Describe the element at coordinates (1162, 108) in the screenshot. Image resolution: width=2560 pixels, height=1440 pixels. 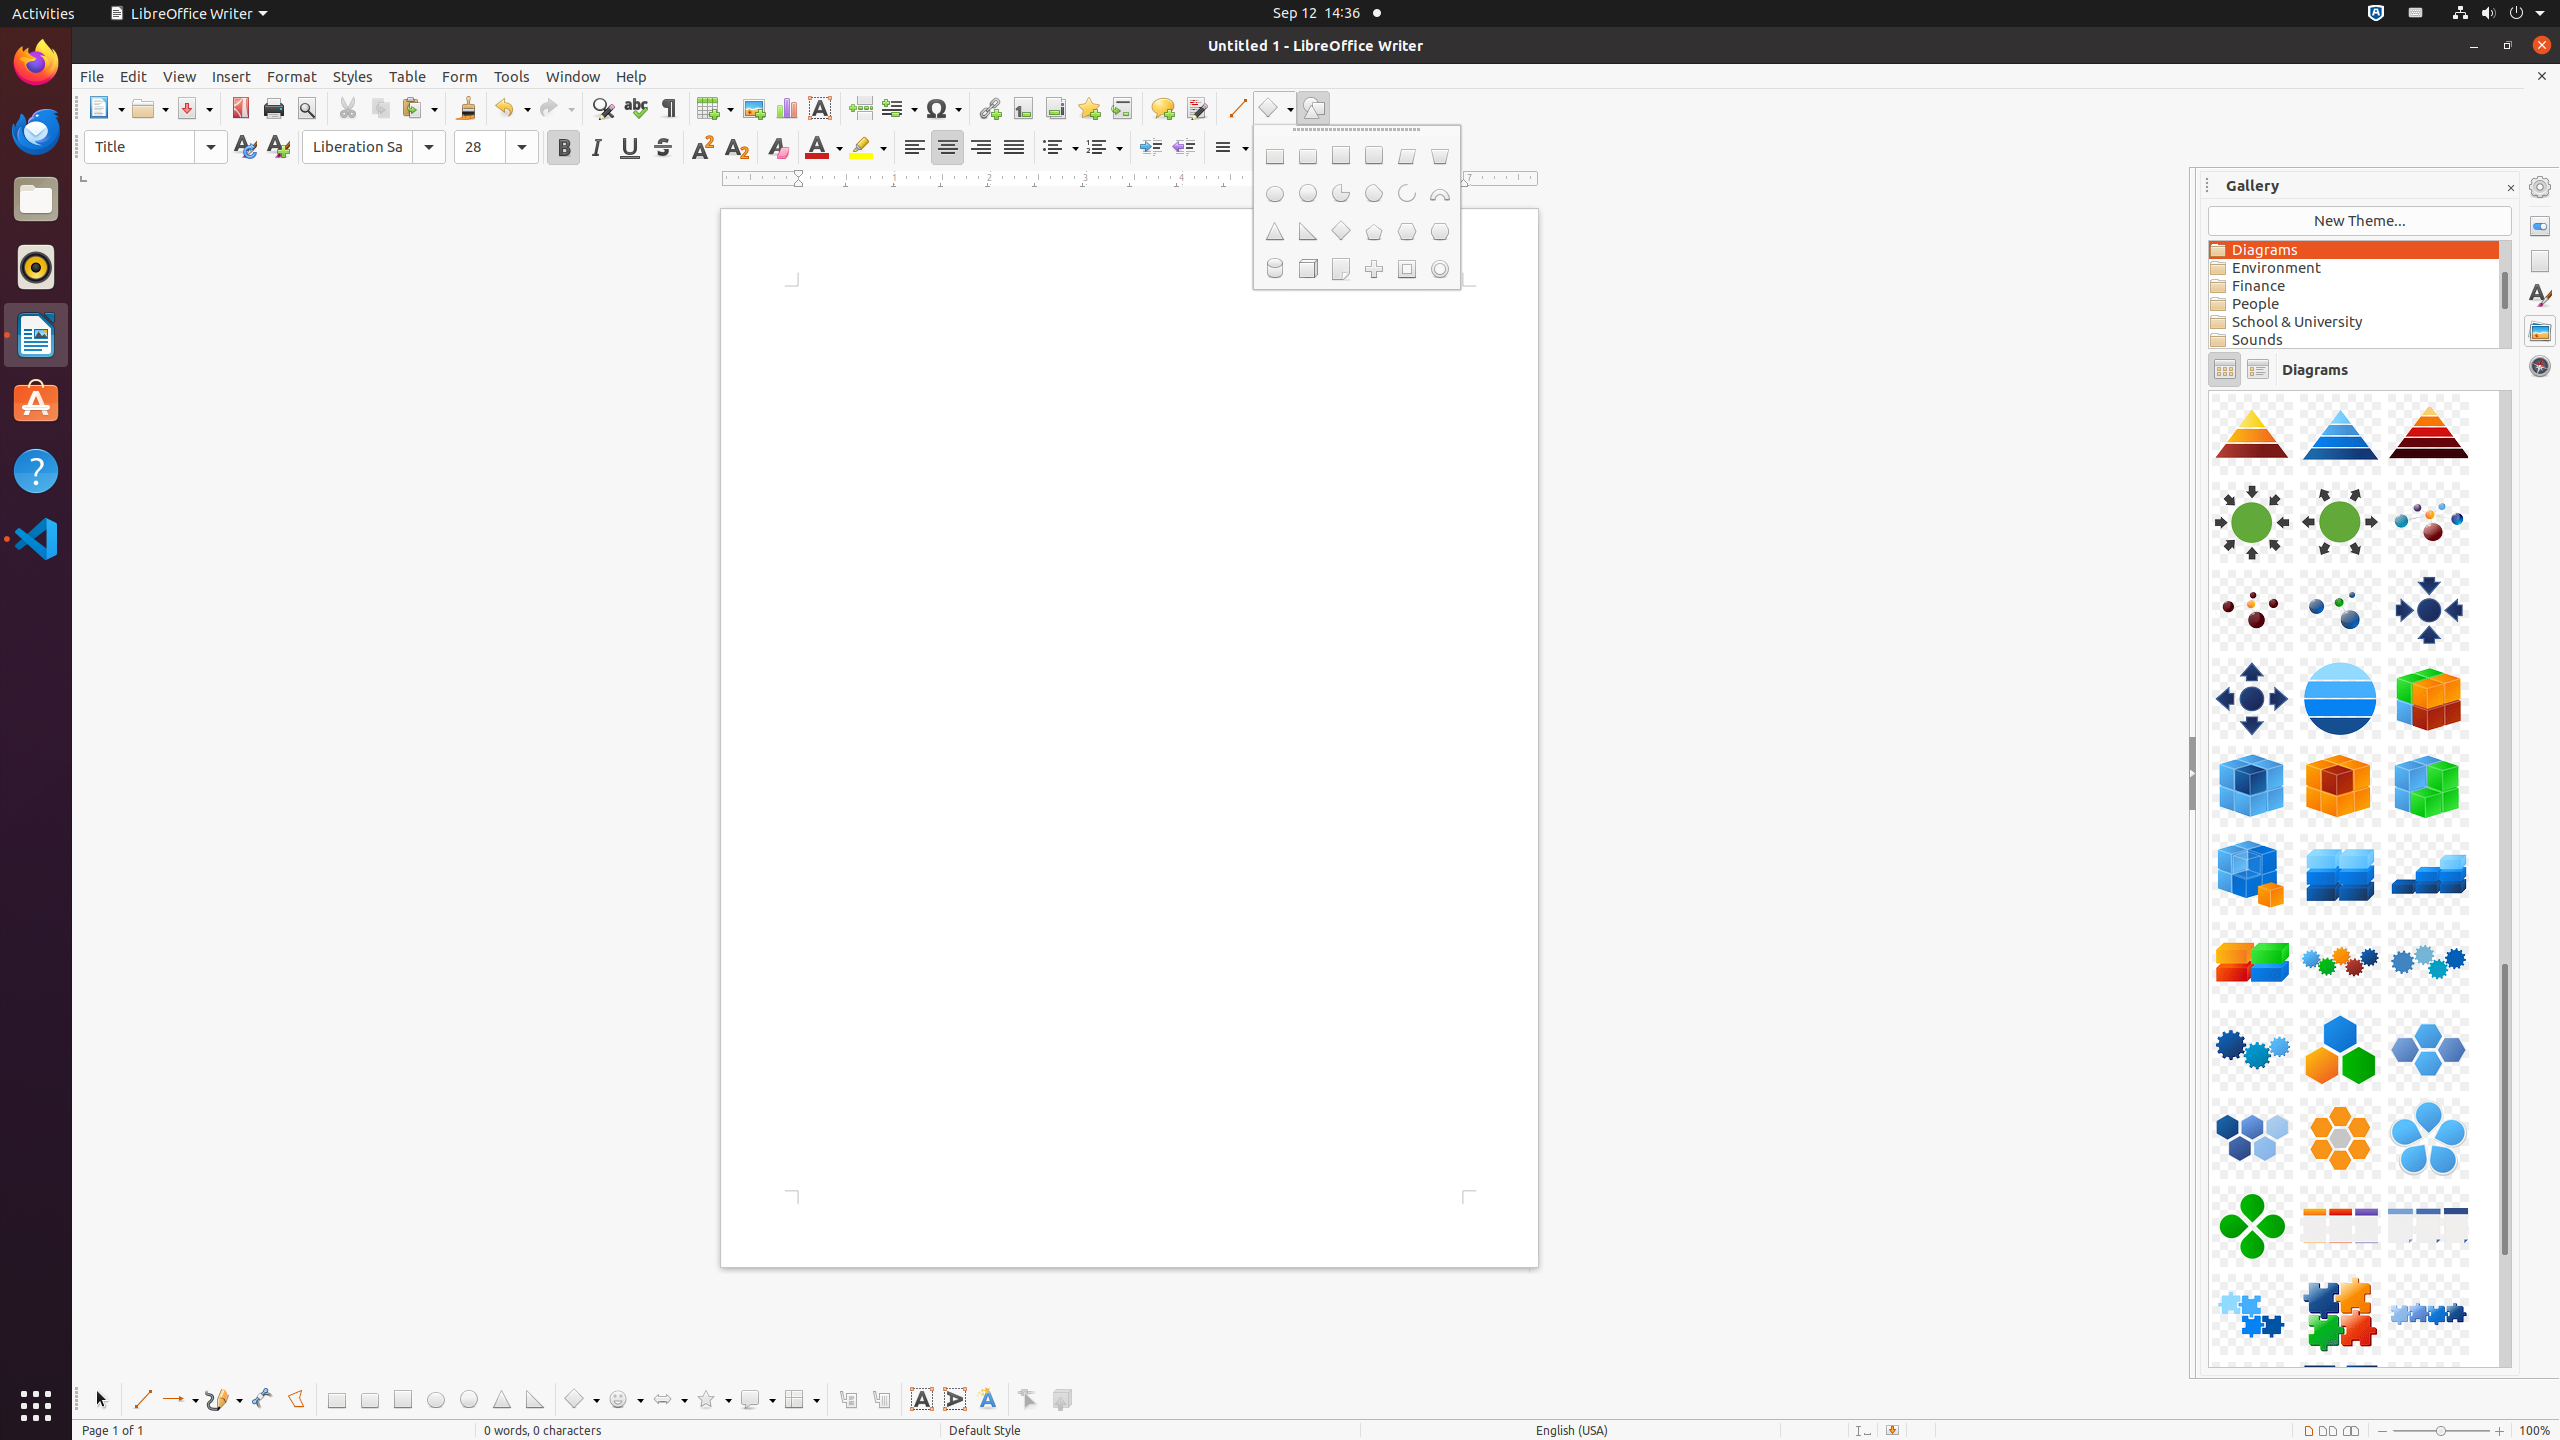
I see `Comment` at that location.